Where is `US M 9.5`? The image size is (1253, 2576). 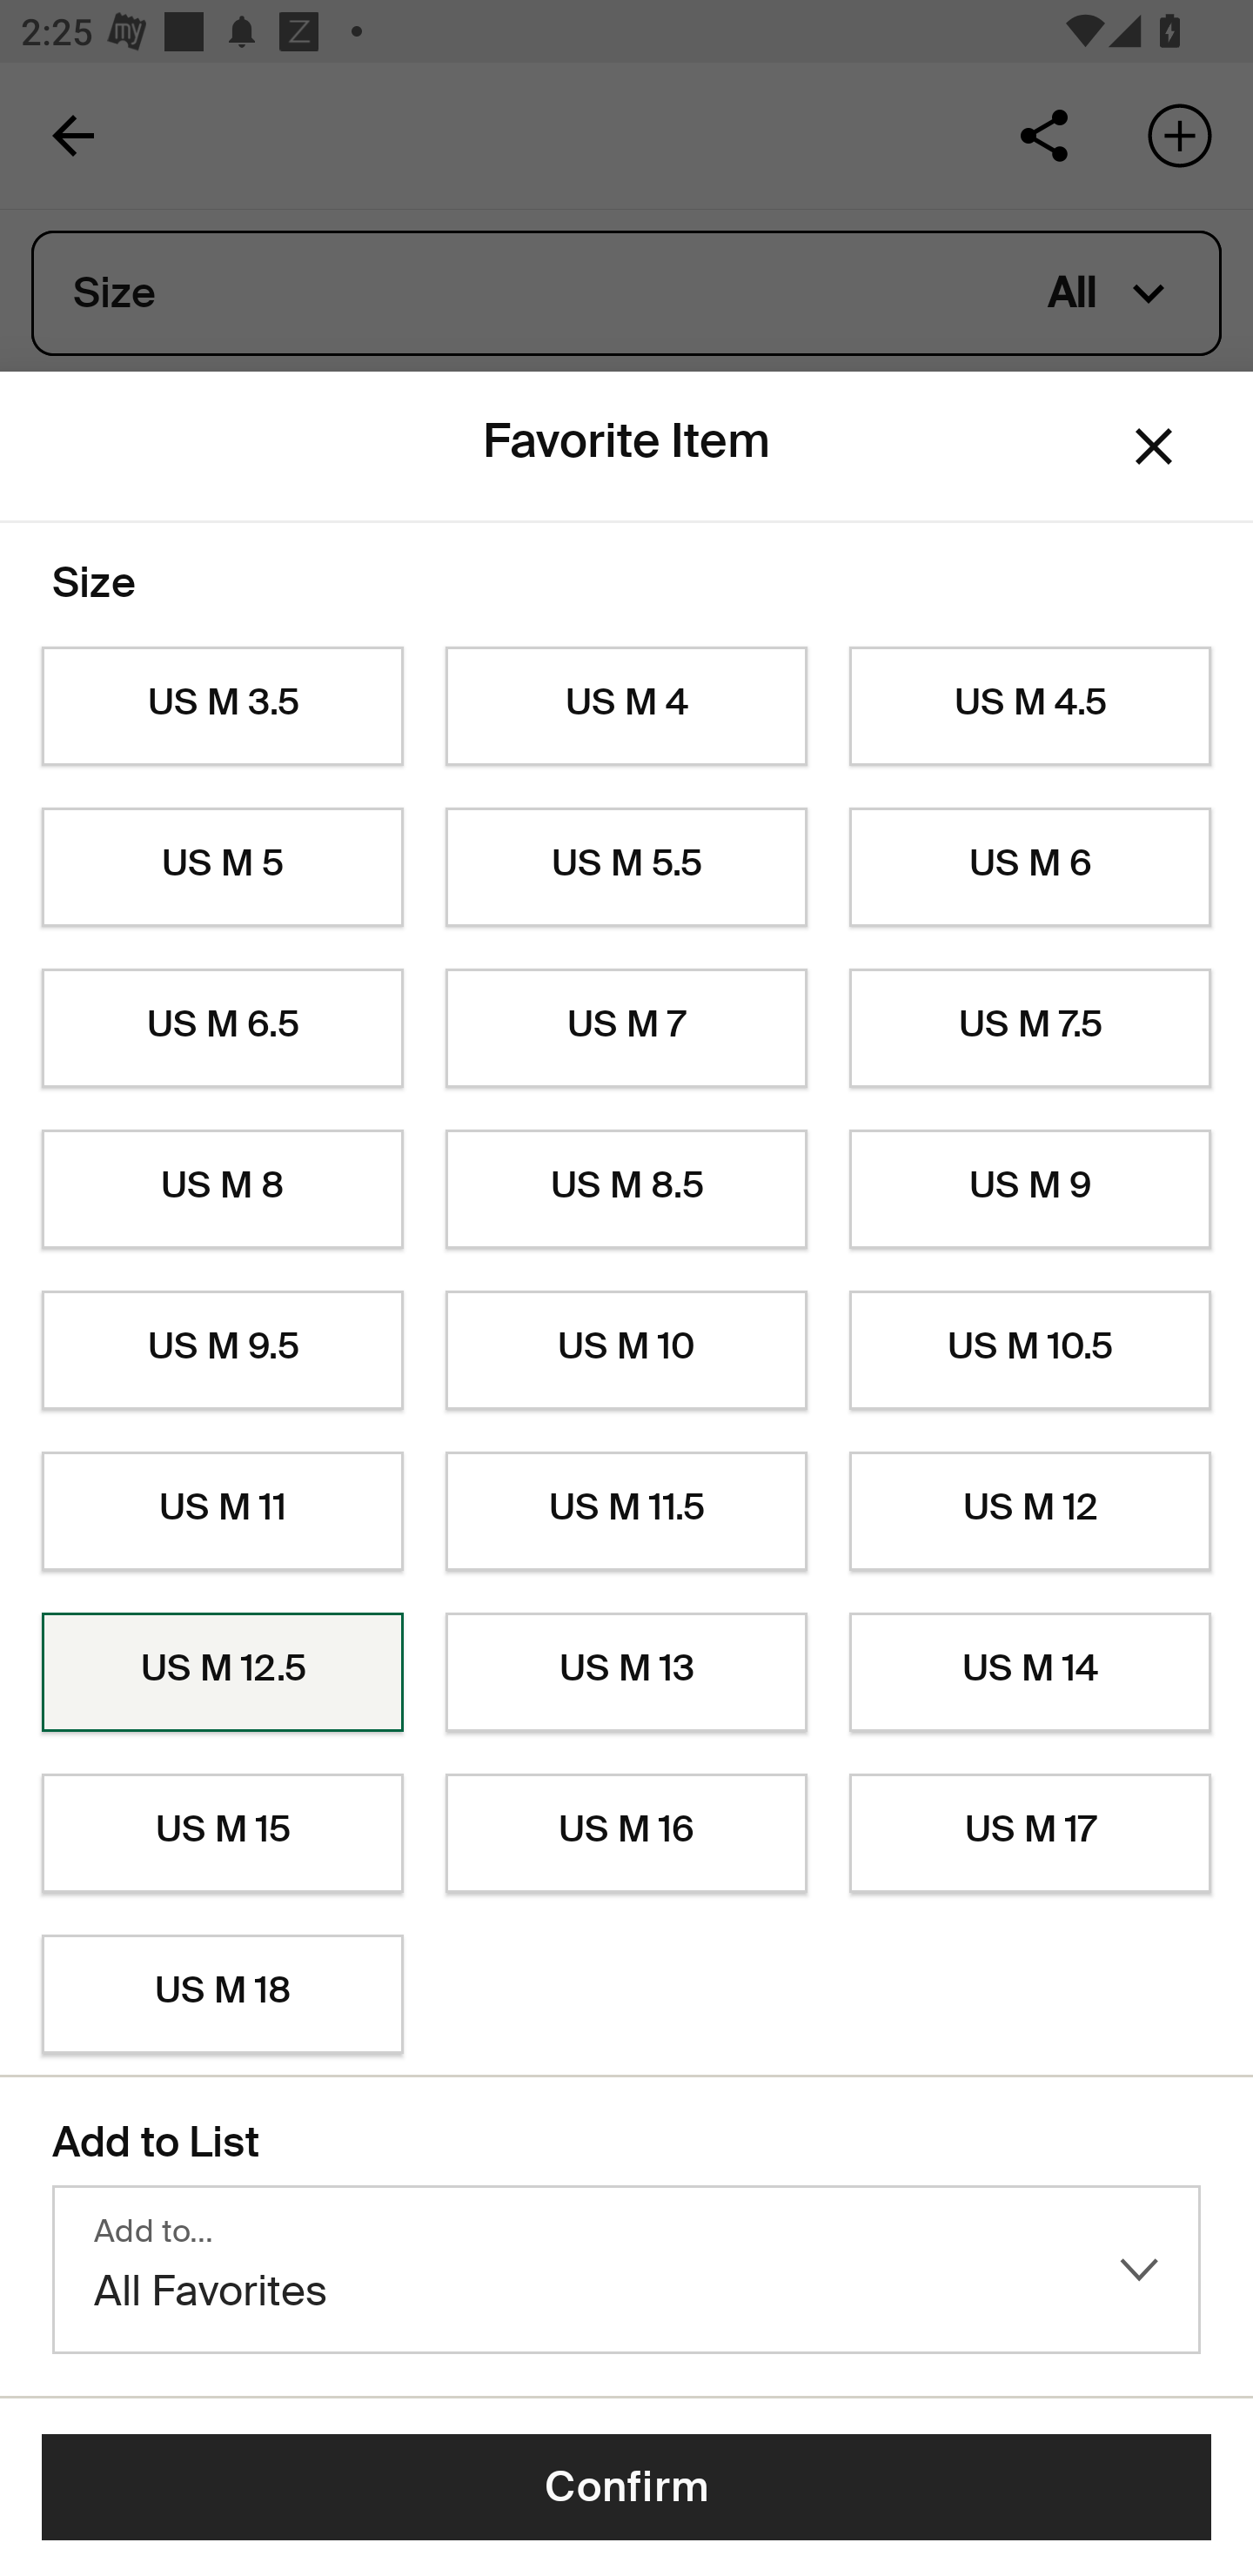 US M 9.5 is located at coordinates (222, 1351).